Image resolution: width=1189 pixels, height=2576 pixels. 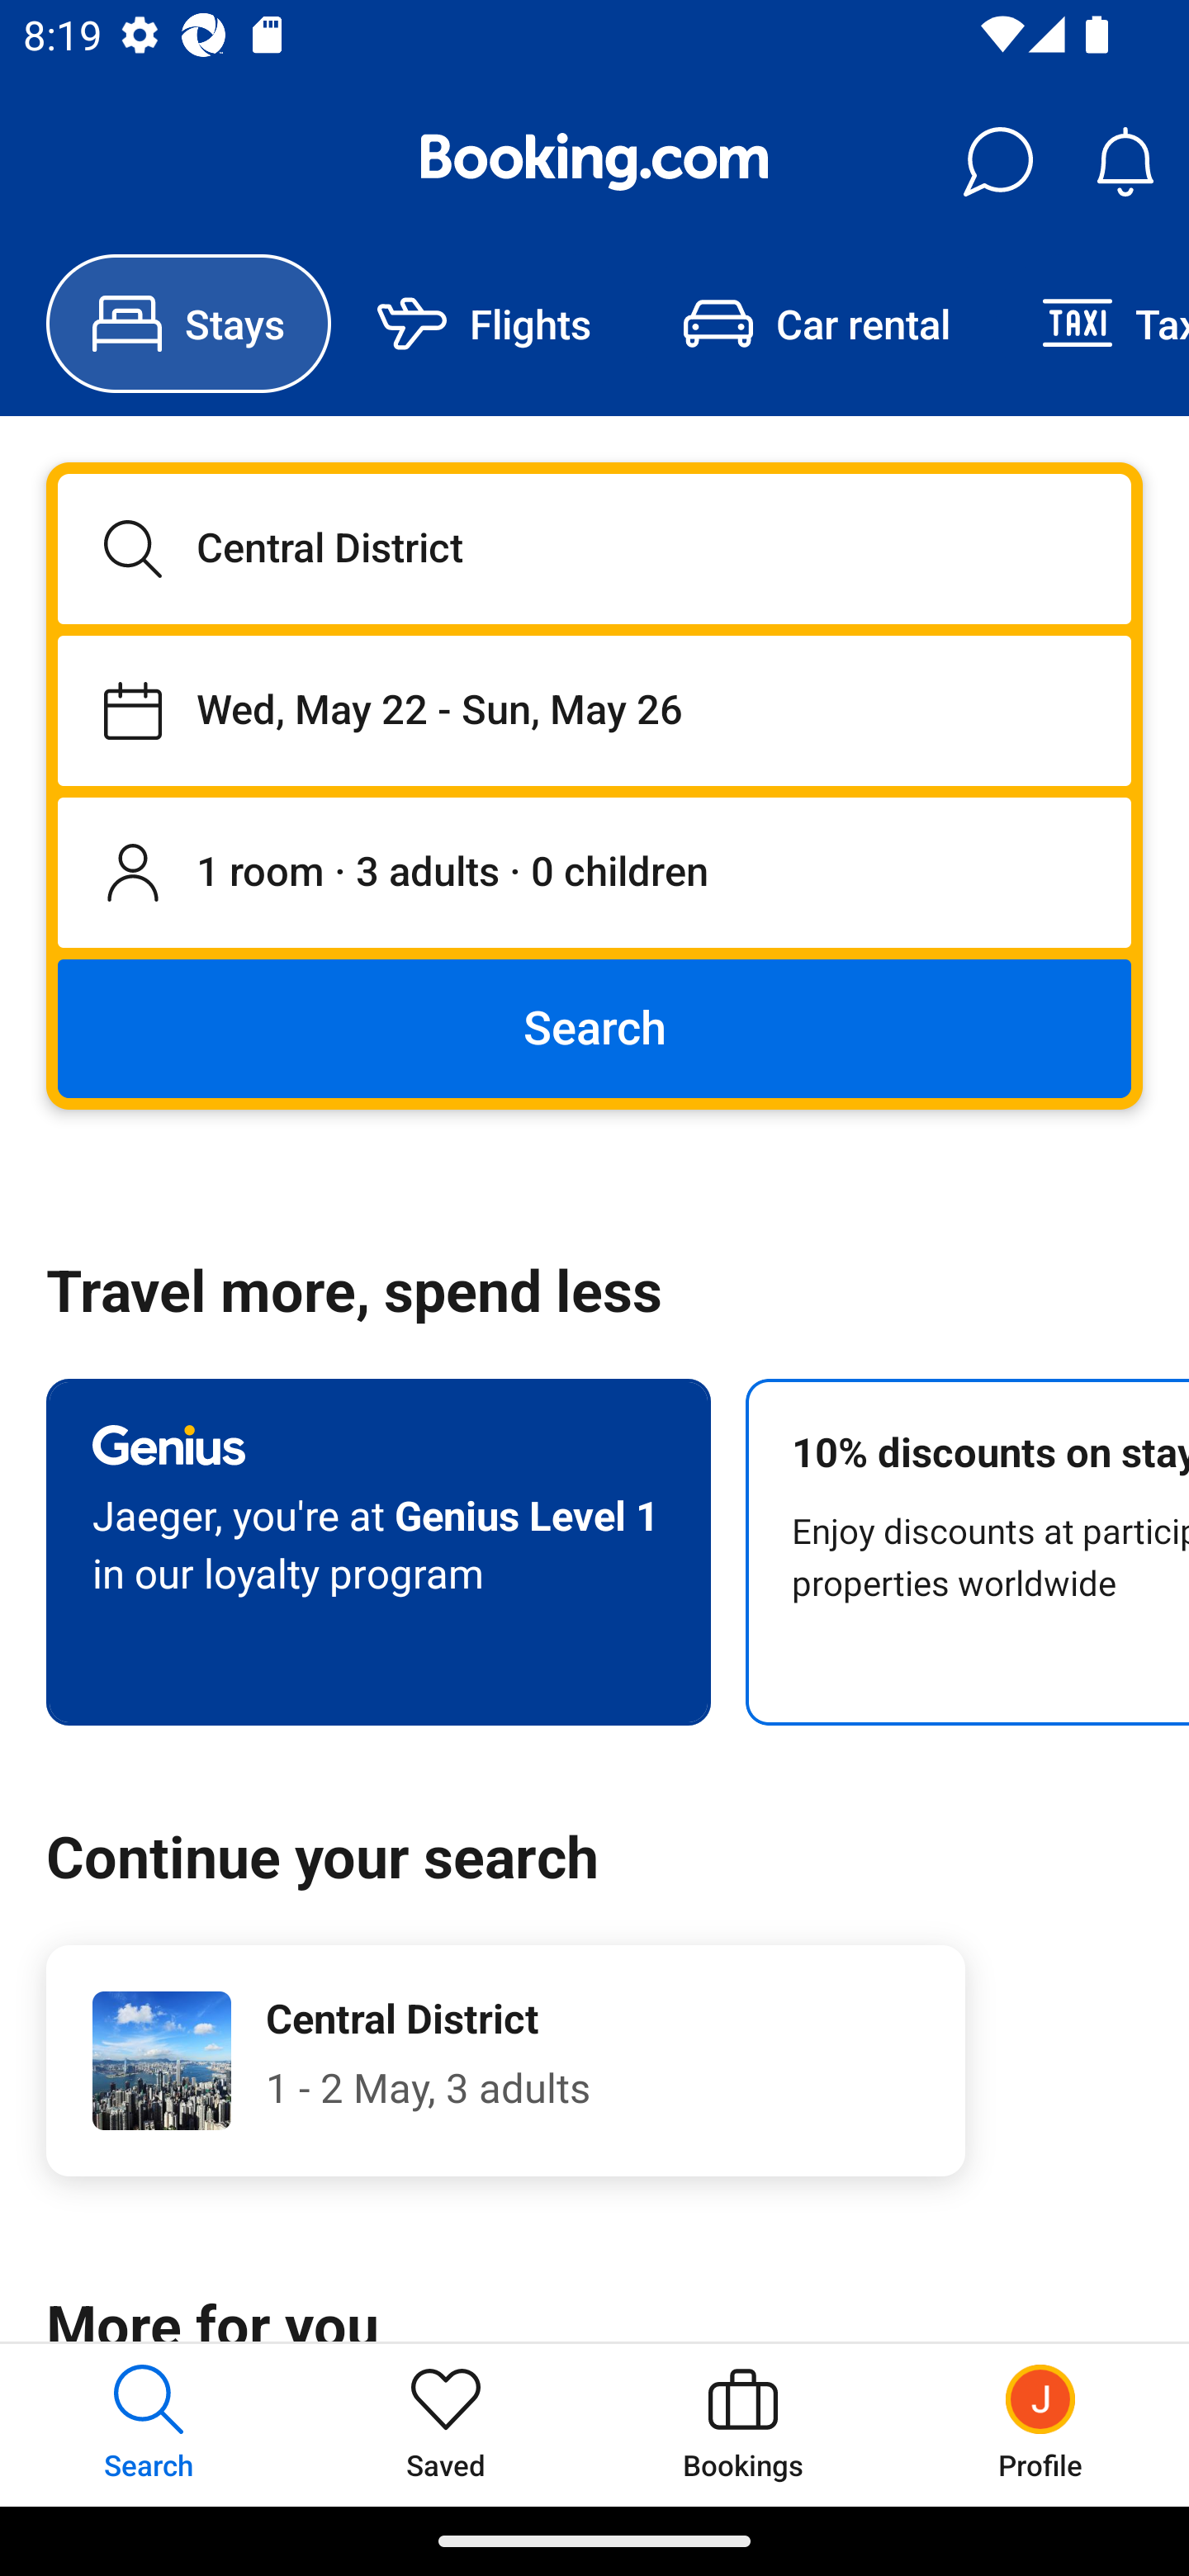 What do you see at coordinates (505, 2061) in the screenshot?
I see `Central District 1 - 2 May, 3 adults` at bounding box center [505, 2061].